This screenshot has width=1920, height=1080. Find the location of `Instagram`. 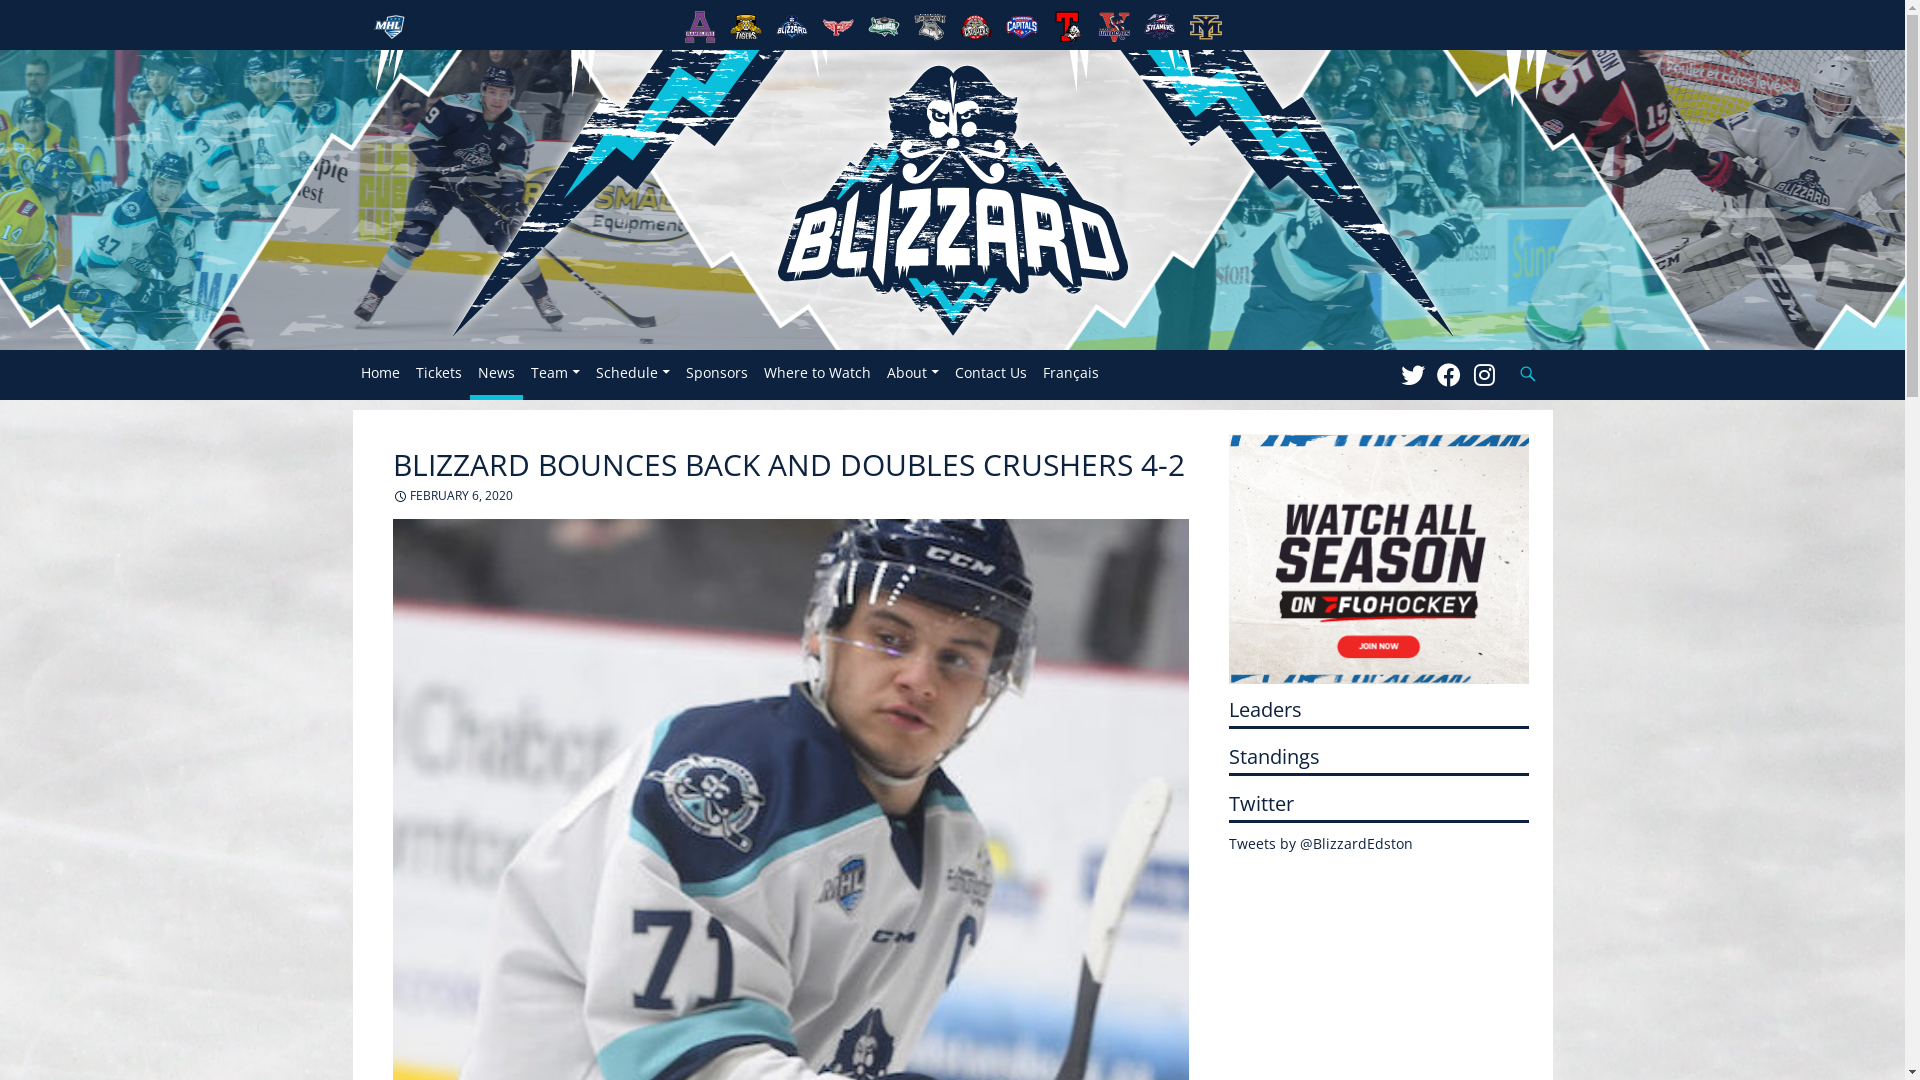

Instagram is located at coordinates (1484, 374).